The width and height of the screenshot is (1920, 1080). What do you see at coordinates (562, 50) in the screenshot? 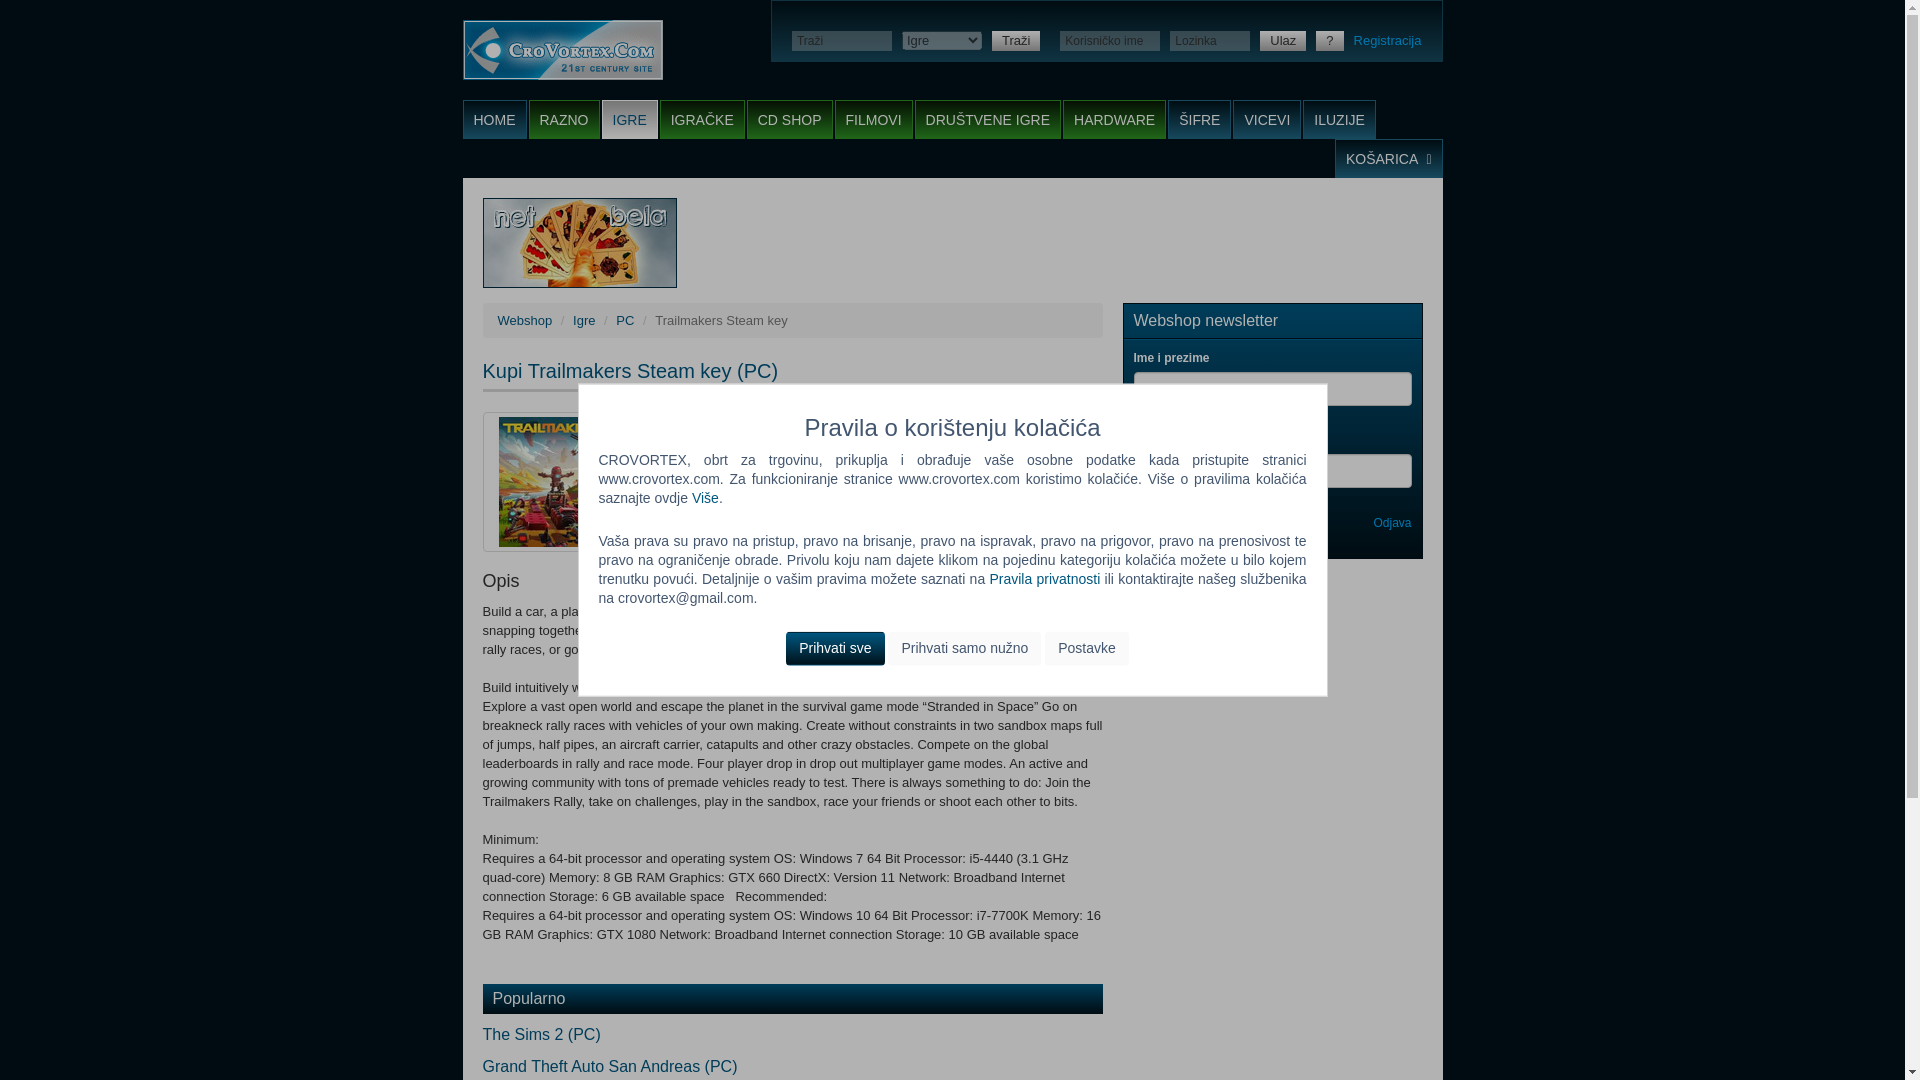
I see `CroVortex` at bounding box center [562, 50].